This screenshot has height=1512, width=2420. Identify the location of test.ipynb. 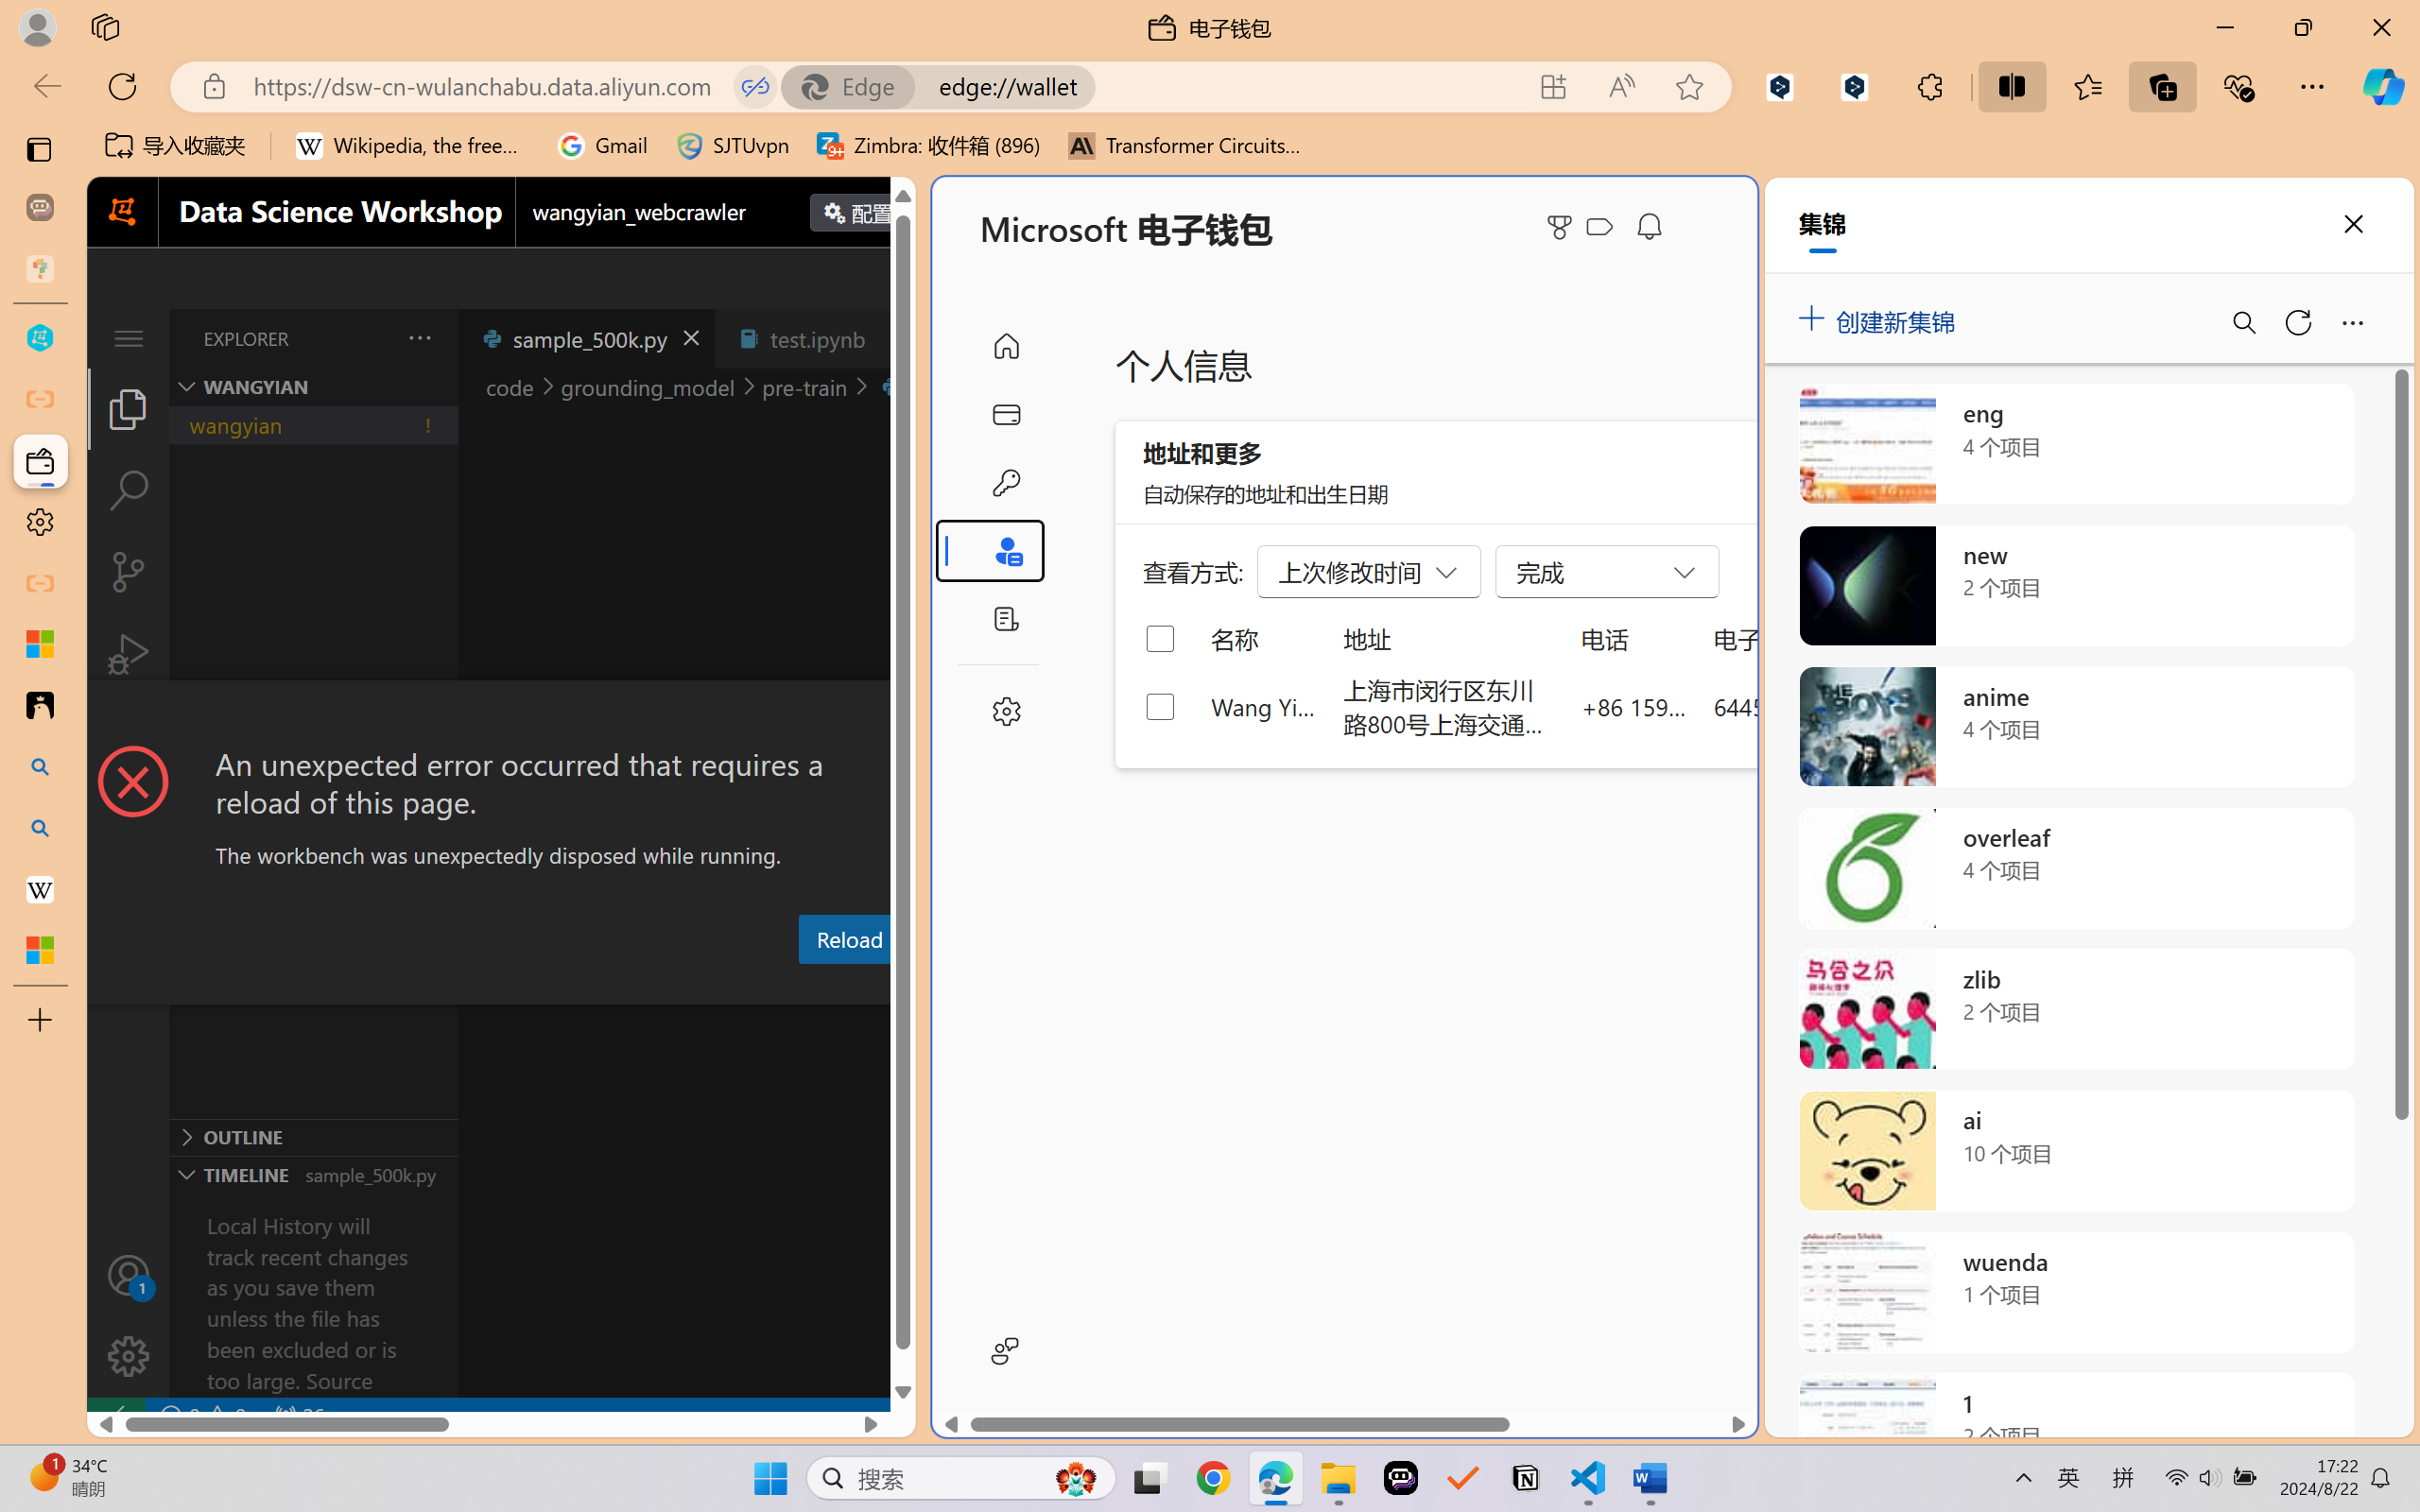
(817, 338).